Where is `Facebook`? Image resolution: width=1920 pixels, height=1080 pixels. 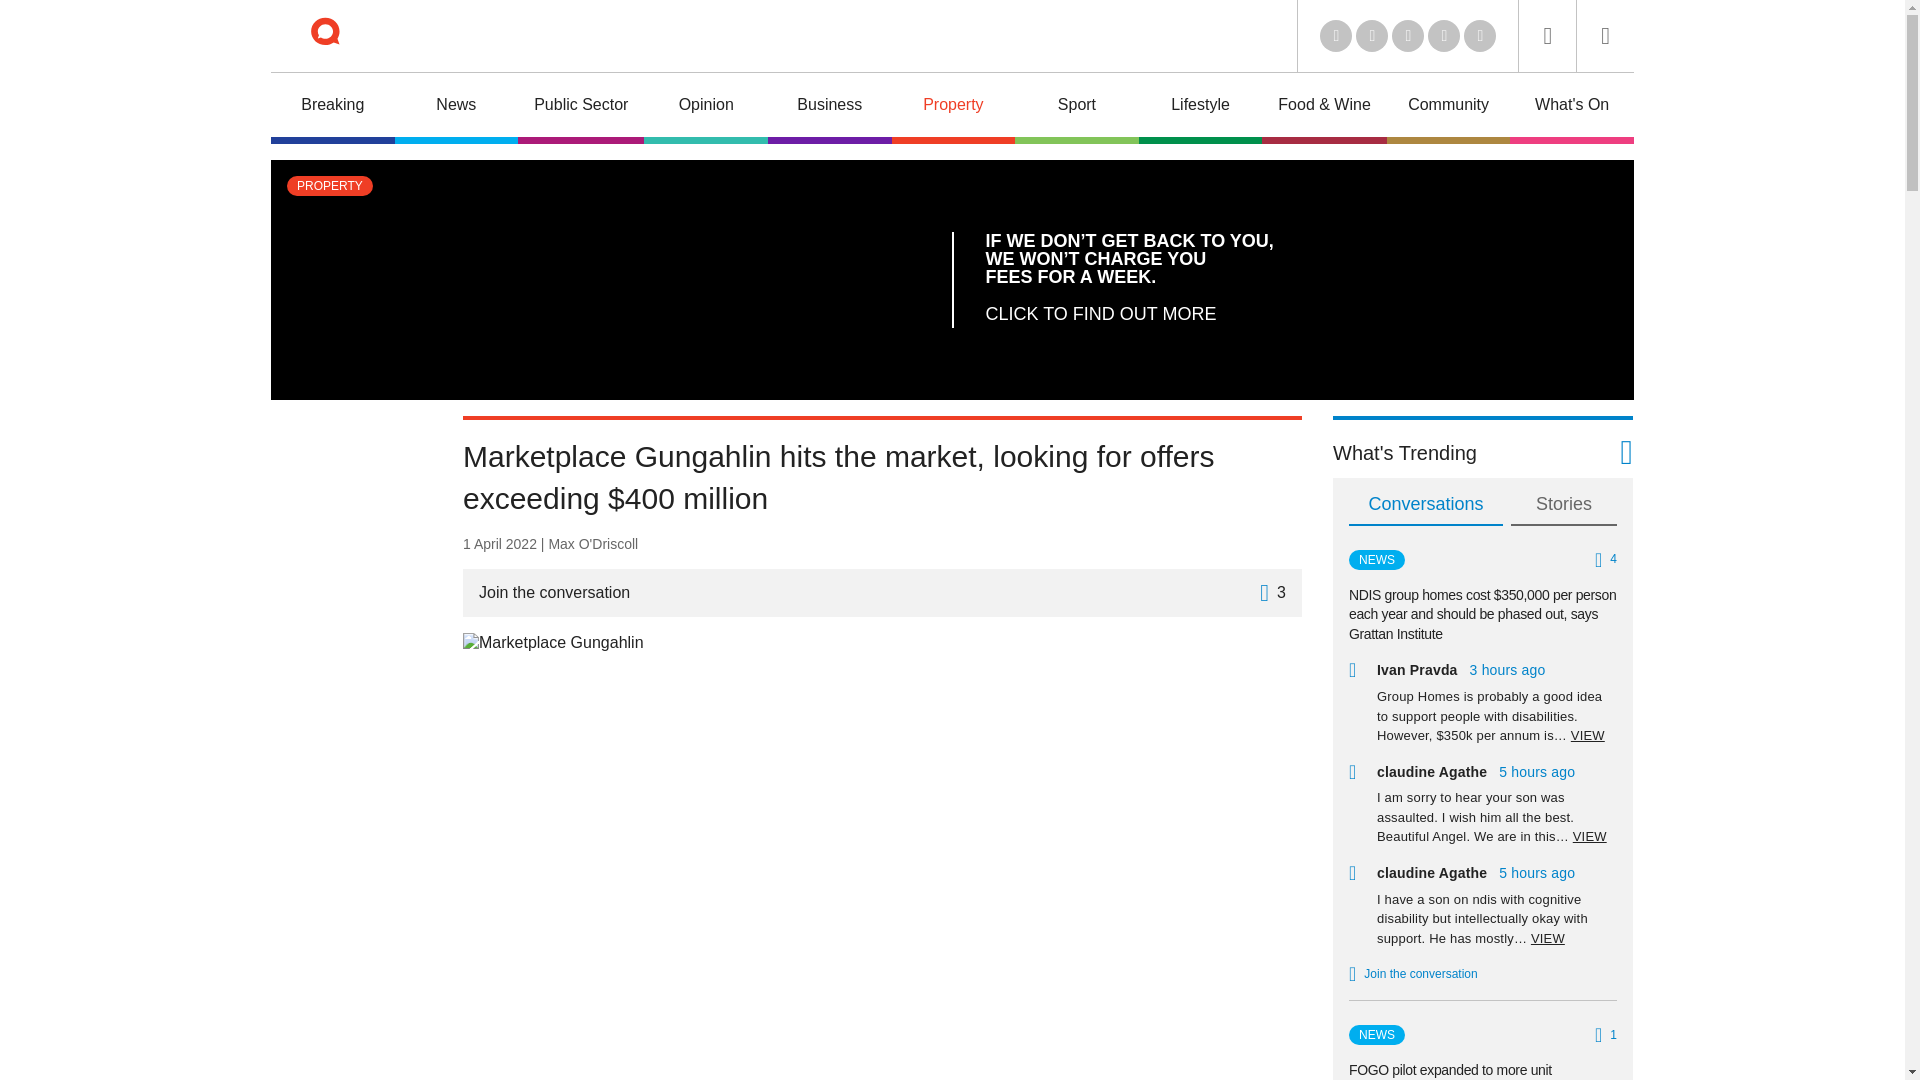
Facebook is located at coordinates (1444, 36).